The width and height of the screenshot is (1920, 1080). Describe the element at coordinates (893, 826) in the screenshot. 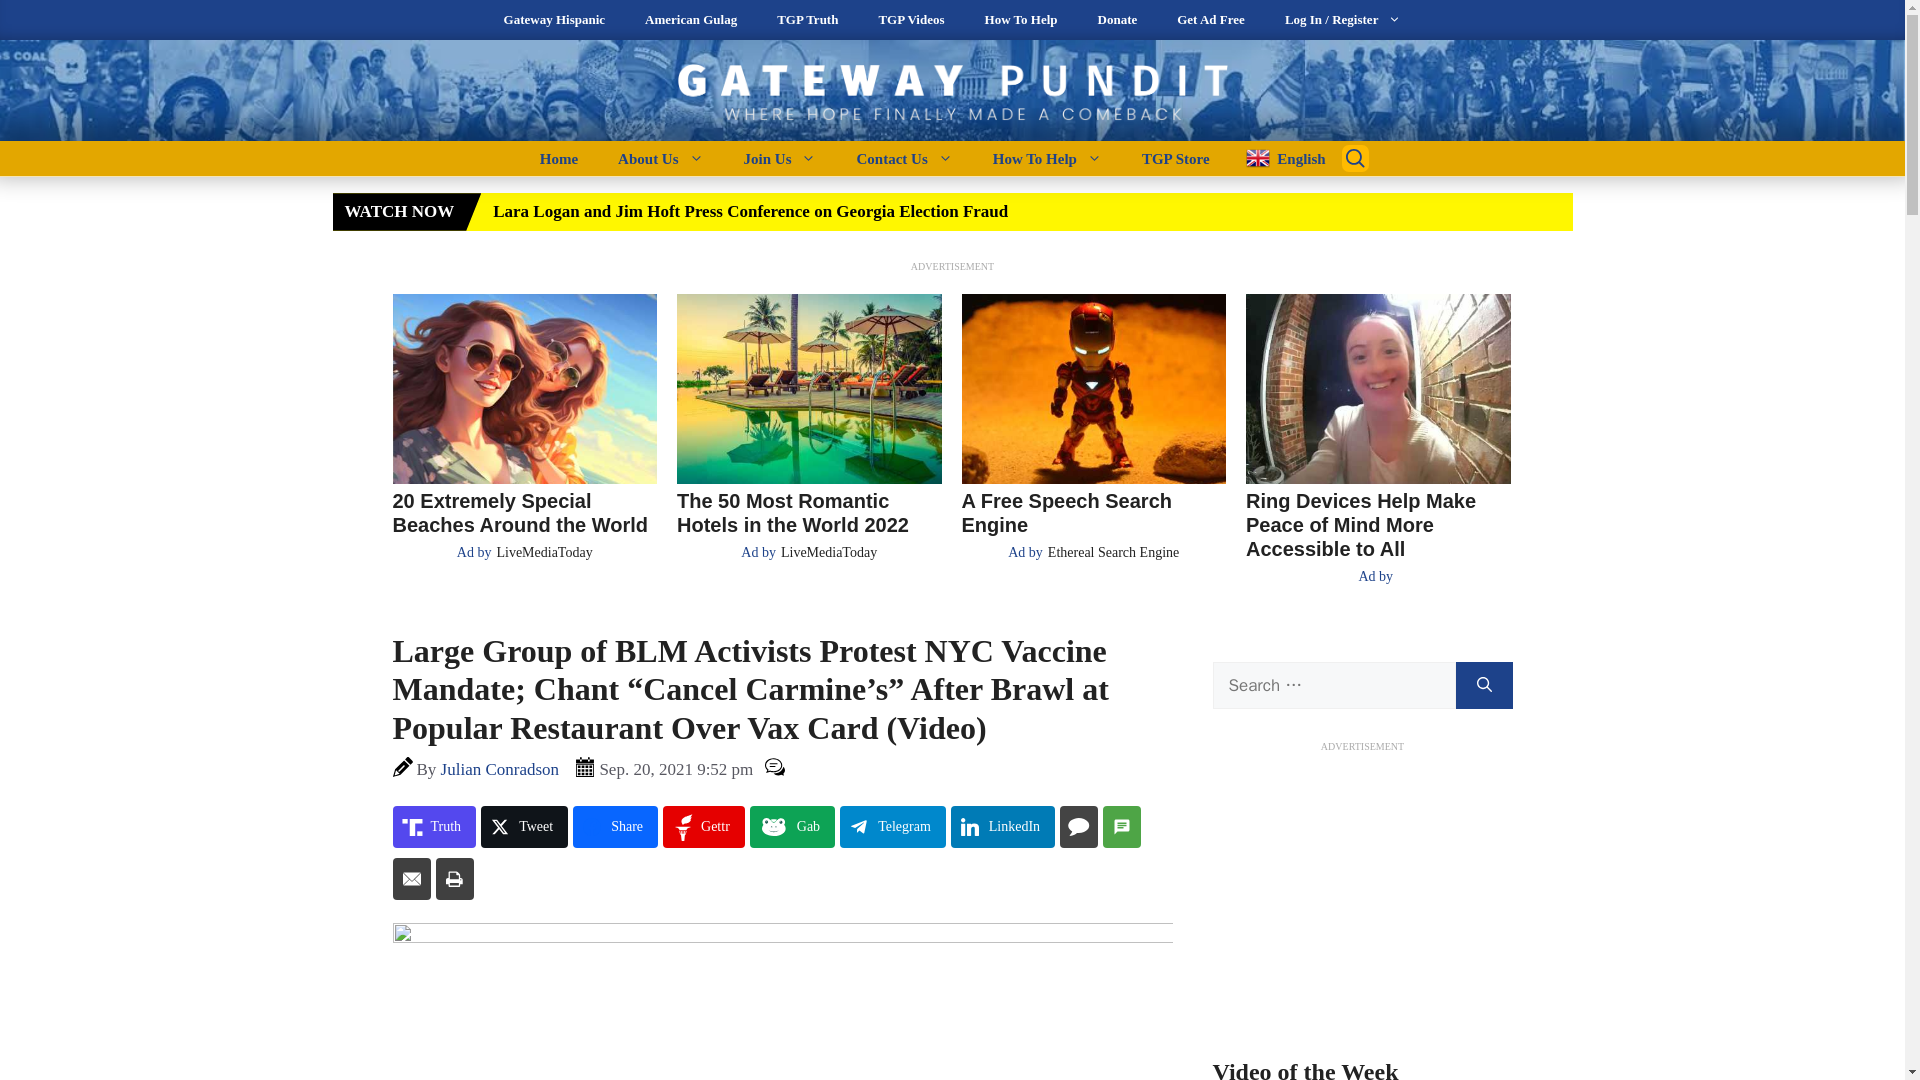

I see `Share on Telegram` at that location.